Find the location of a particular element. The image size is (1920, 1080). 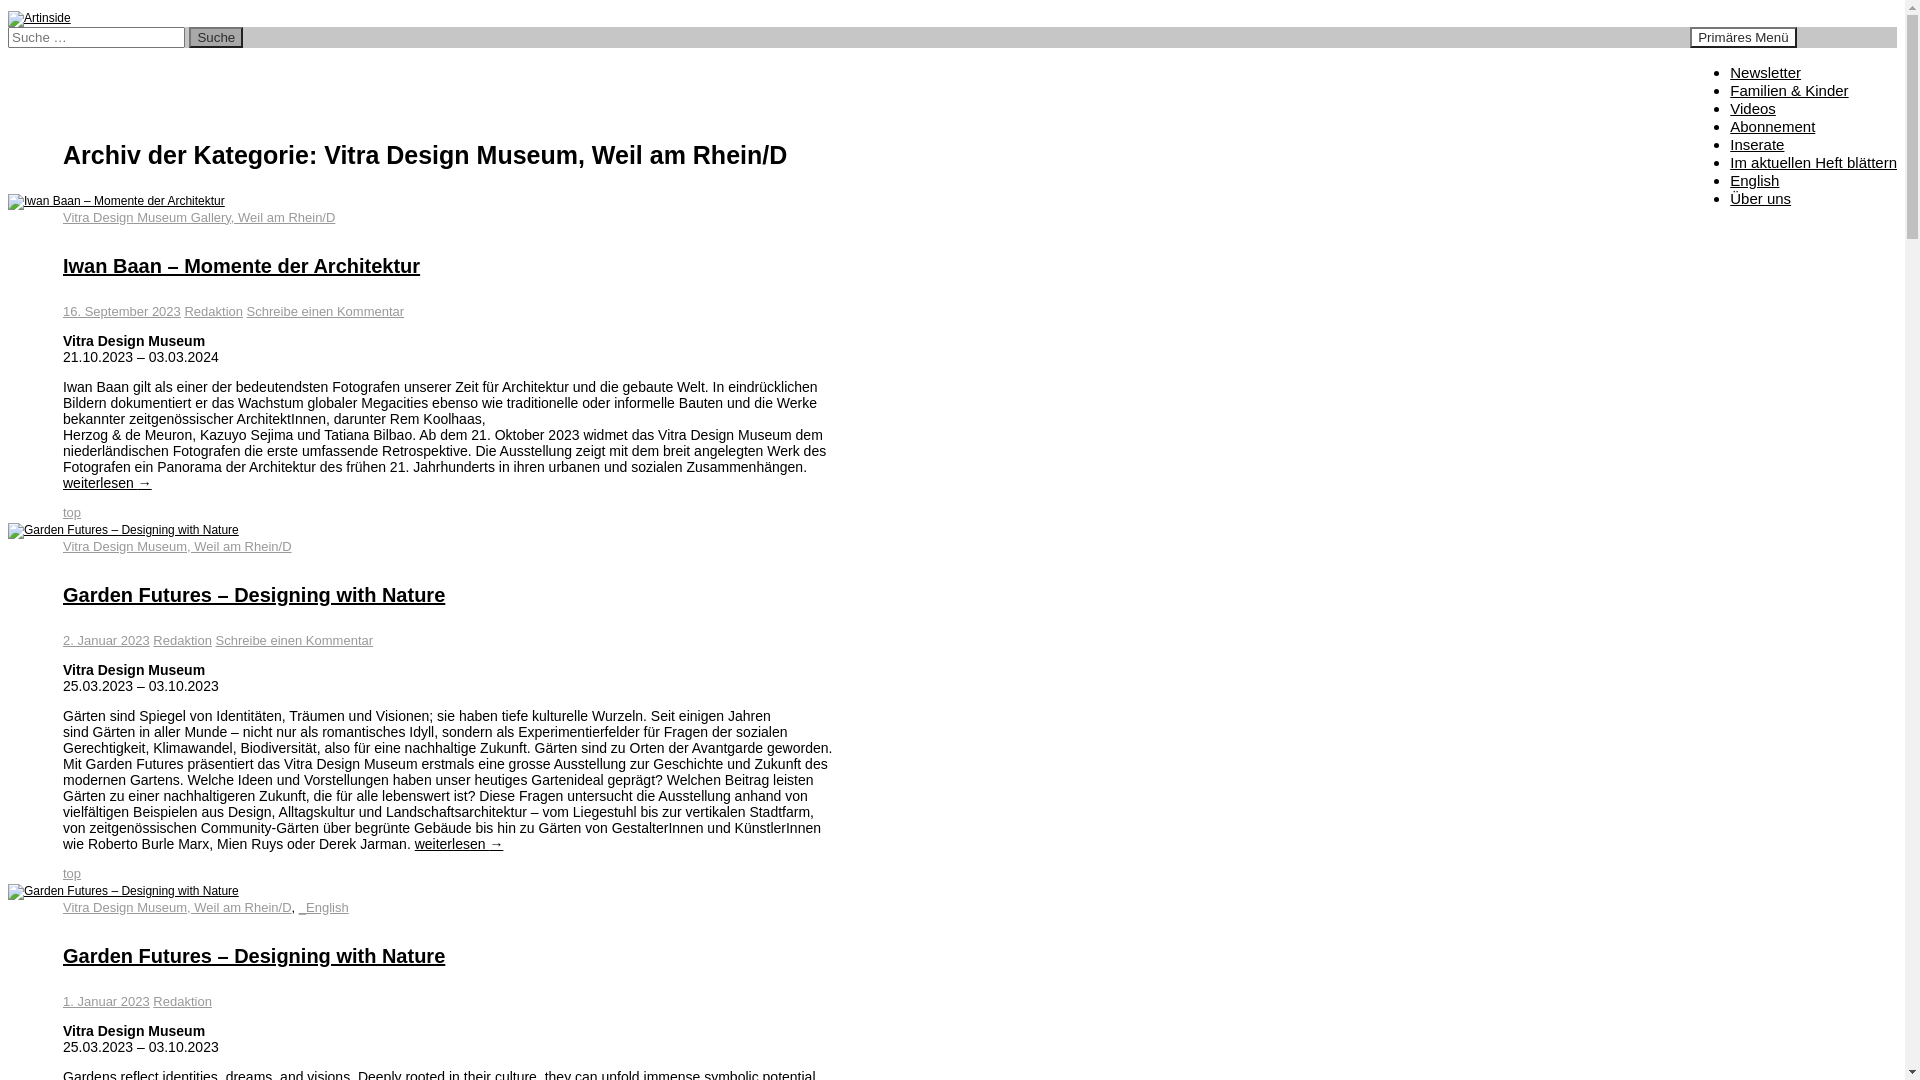

Schreibe einen Kommentar is located at coordinates (295, 640).